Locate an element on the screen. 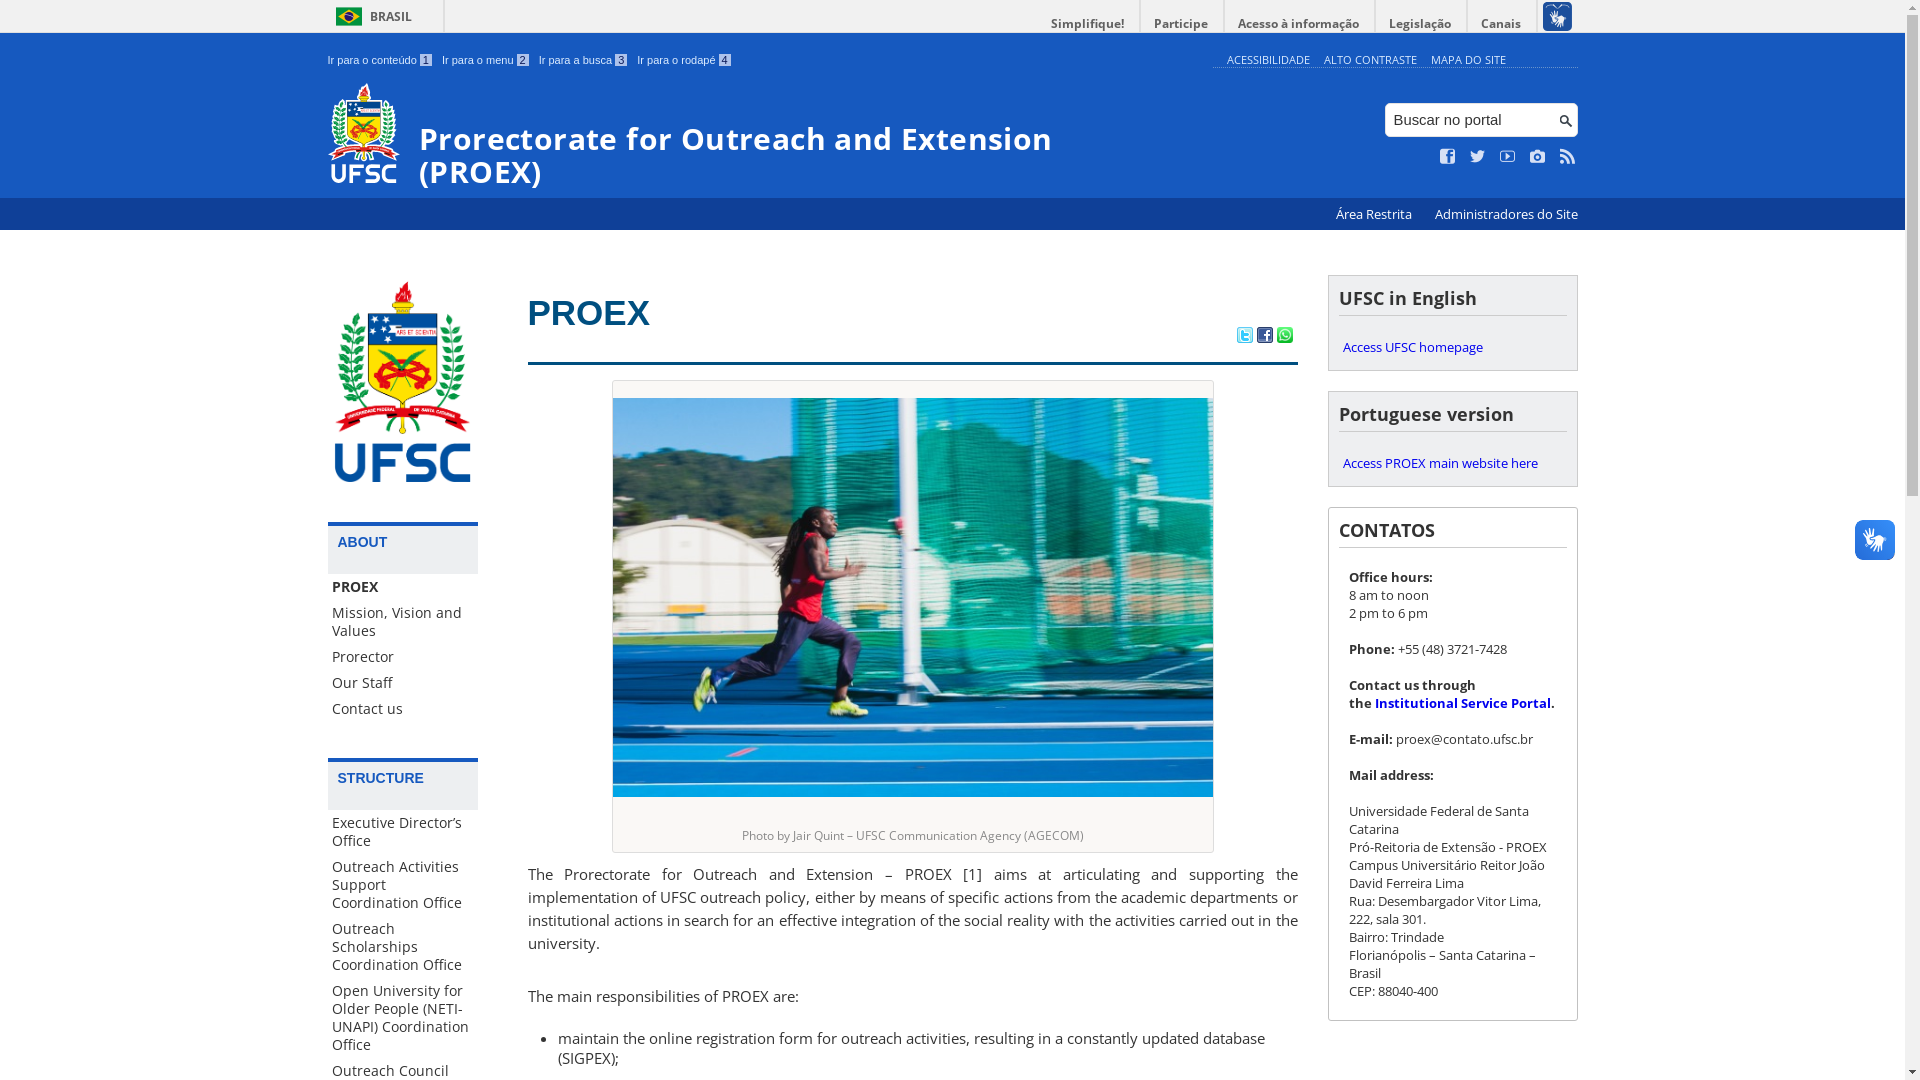 The image size is (1920, 1080). Outreach Activities Support Coordination Office is located at coordinates (403, 885).